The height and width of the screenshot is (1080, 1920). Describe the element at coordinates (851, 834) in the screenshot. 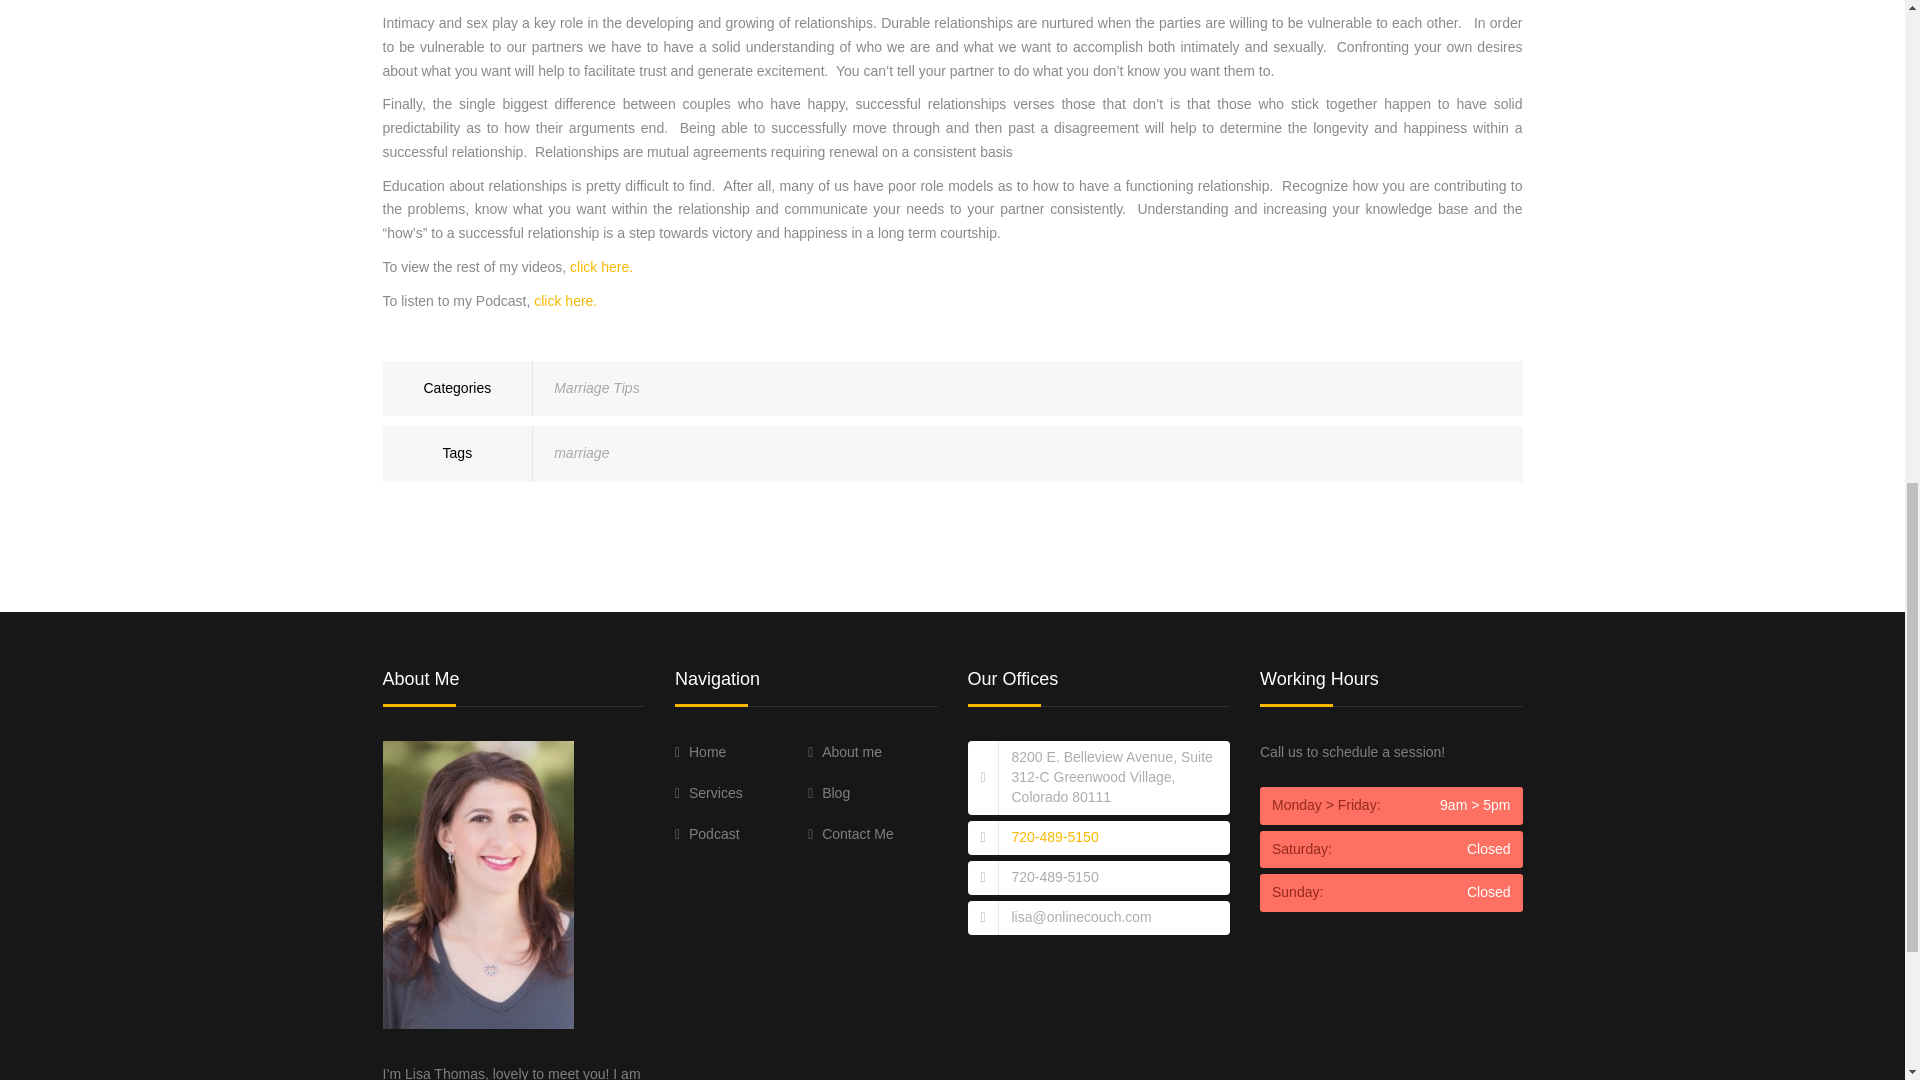

I see `Contact Me` at that location.